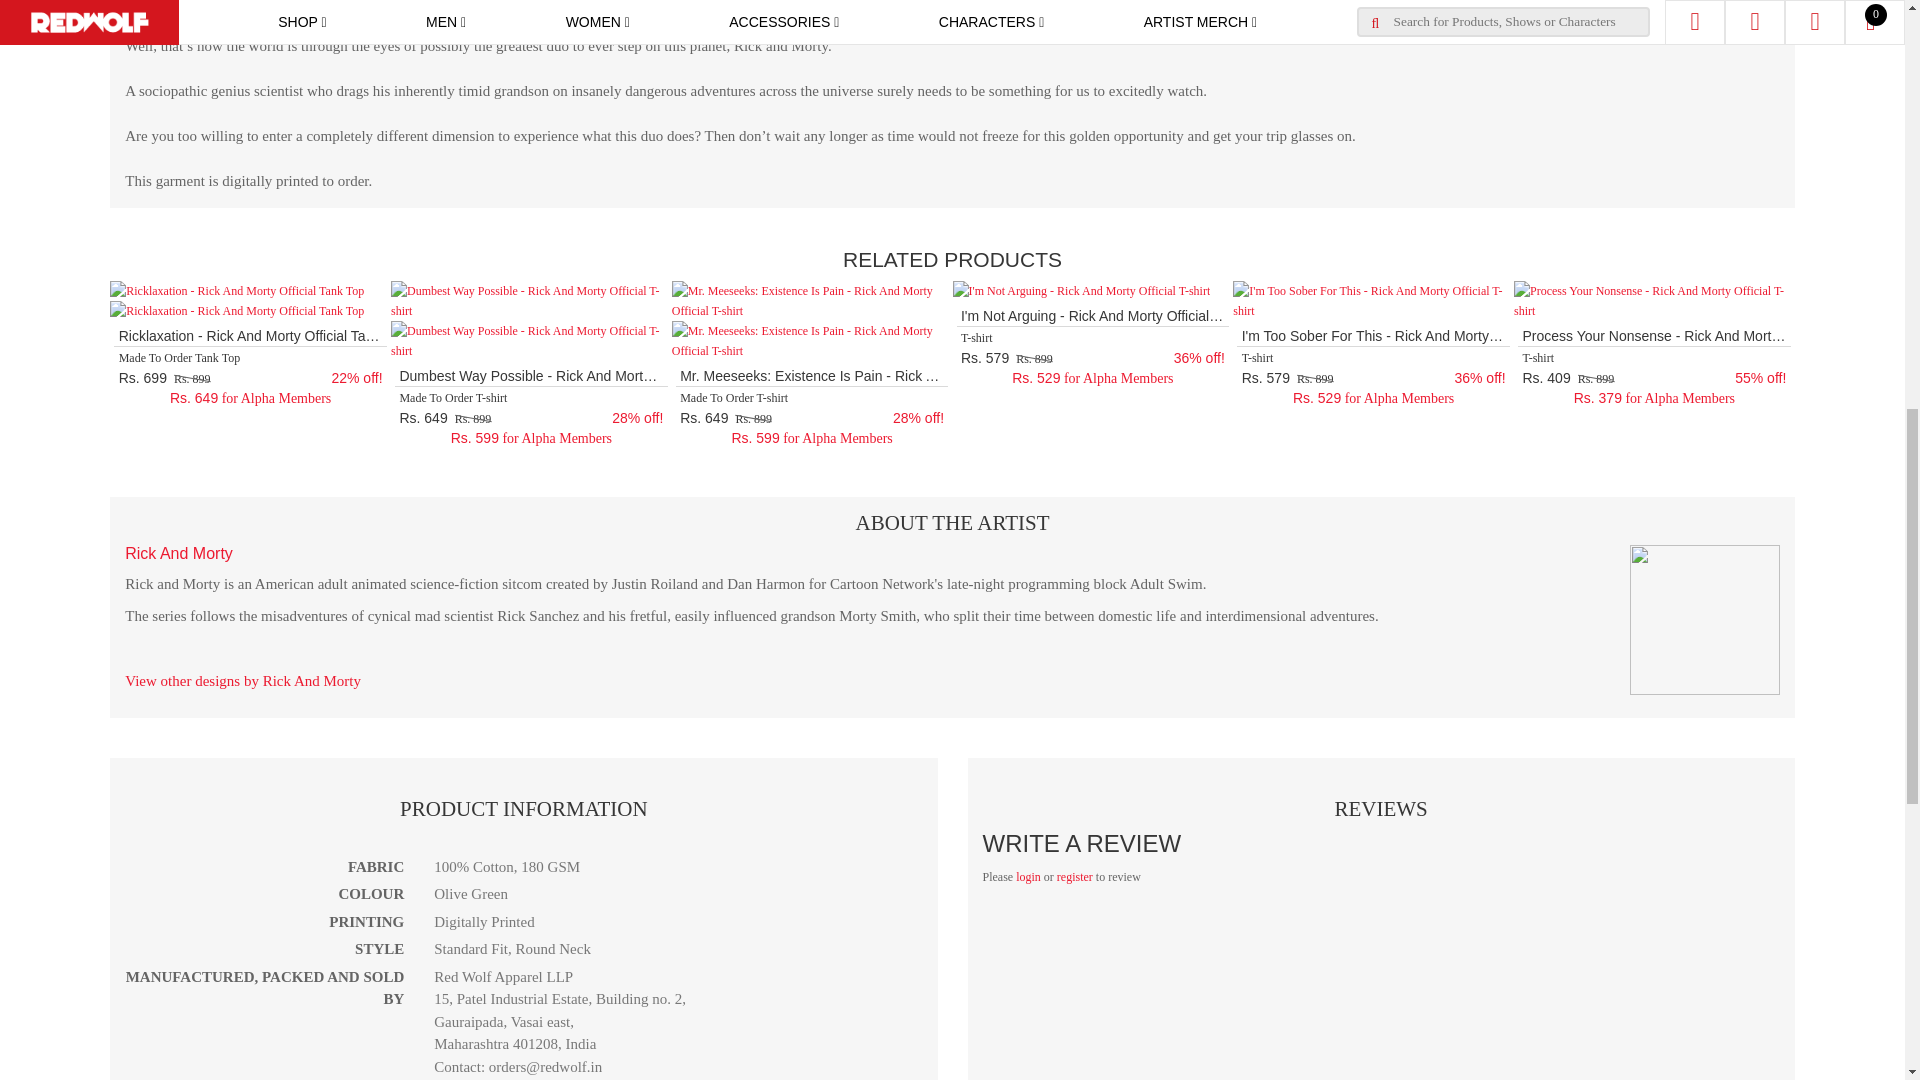 The image size is (1920, 1080). What do you see at coordinates (1373, 300) in the screenshot?
I see `I'm Too Sober For This - Rick And Morty Official T-shirt` at bounding box center [1373, 300].